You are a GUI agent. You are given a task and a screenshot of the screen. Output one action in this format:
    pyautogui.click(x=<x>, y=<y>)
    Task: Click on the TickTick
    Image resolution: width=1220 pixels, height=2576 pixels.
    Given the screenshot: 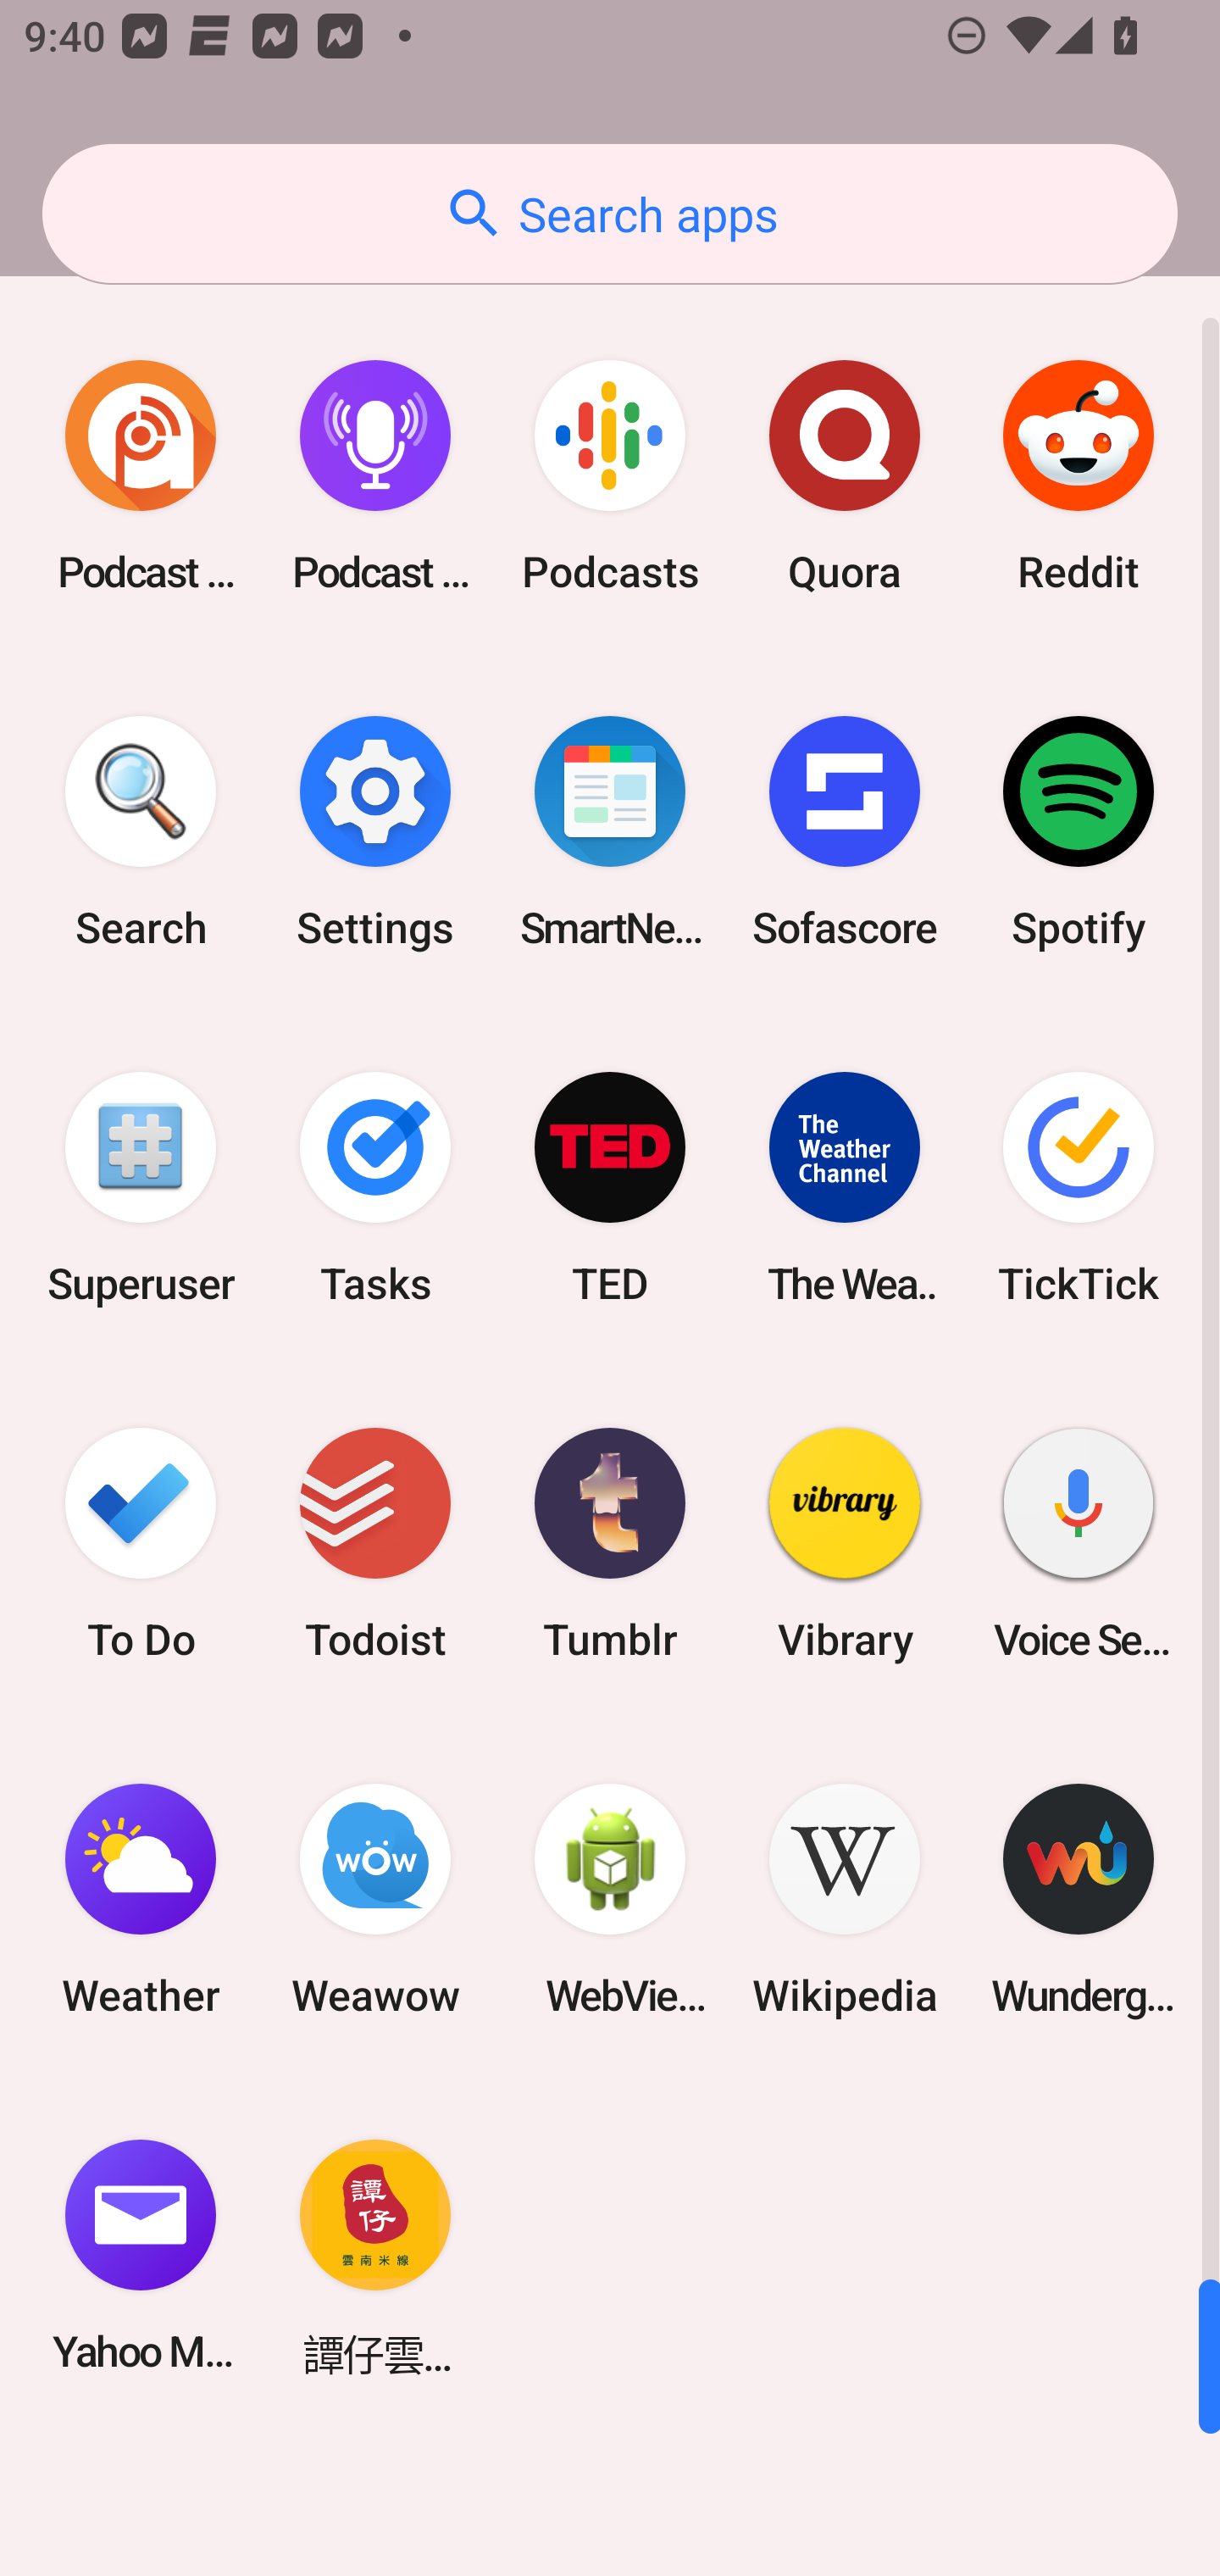 What is the action you would take?
    pyautogui.click(x=1079, y=1187)
    